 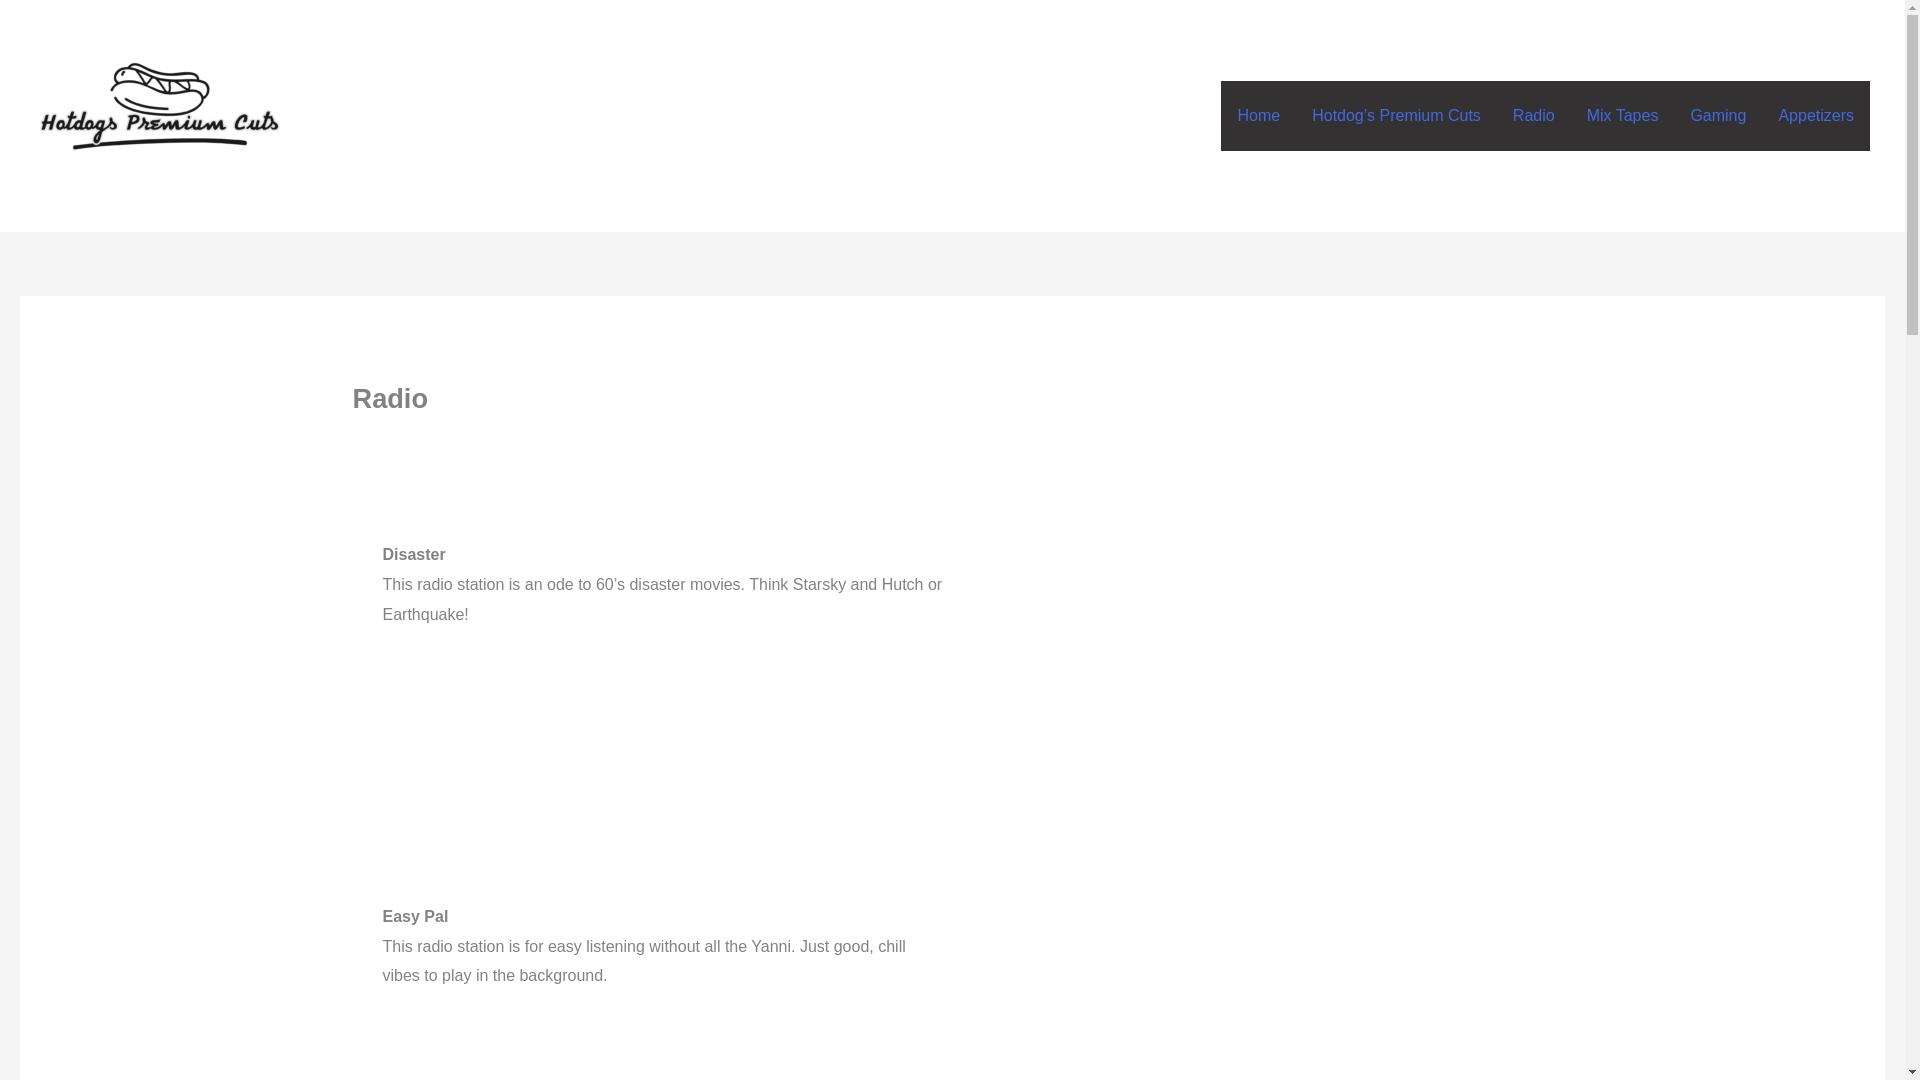 I want to click on Mix Tapes, so click(x=1622, y=116).